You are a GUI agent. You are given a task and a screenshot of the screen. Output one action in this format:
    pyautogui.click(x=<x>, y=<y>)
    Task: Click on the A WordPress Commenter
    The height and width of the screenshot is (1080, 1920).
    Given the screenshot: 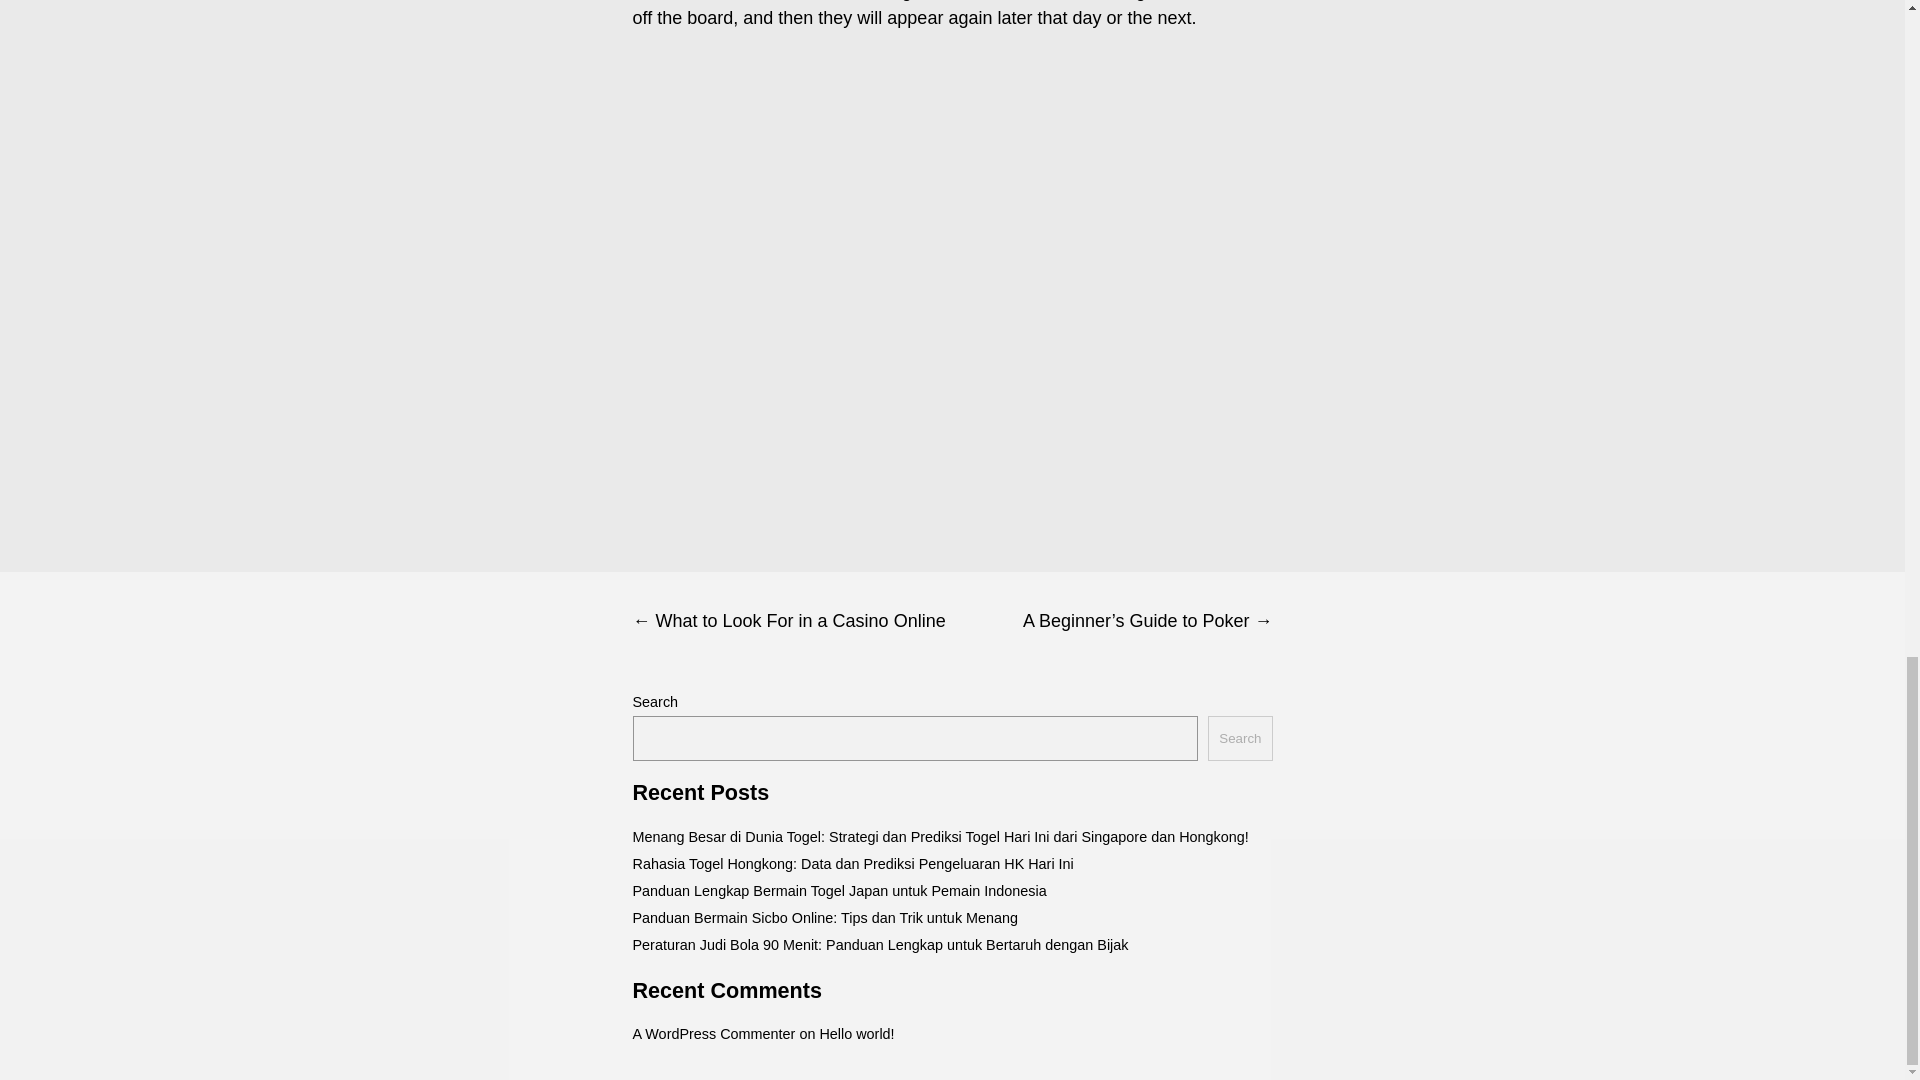 What is the action you would take?
    pyautogui.click(x=712, y=1034)
    